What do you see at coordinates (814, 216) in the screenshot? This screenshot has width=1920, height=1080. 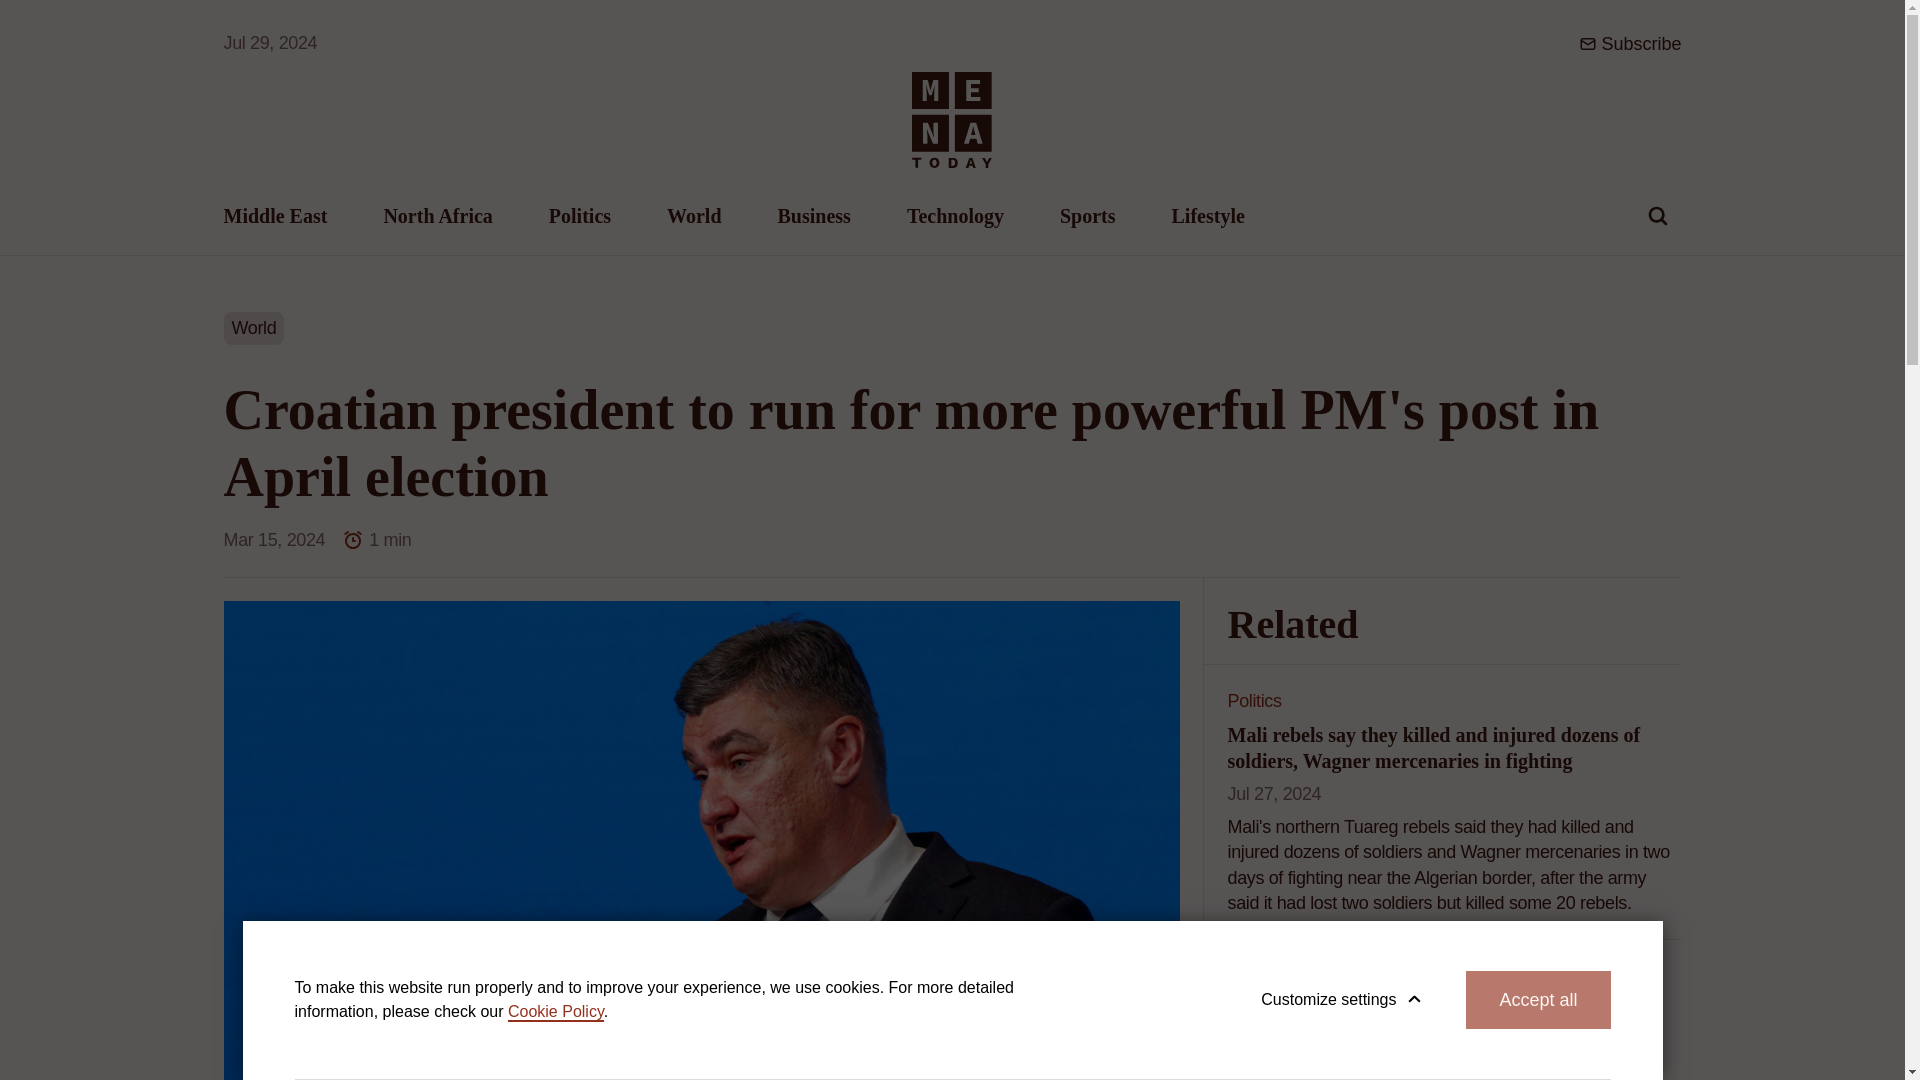 I see `Business` at bounding box center [814, 216].